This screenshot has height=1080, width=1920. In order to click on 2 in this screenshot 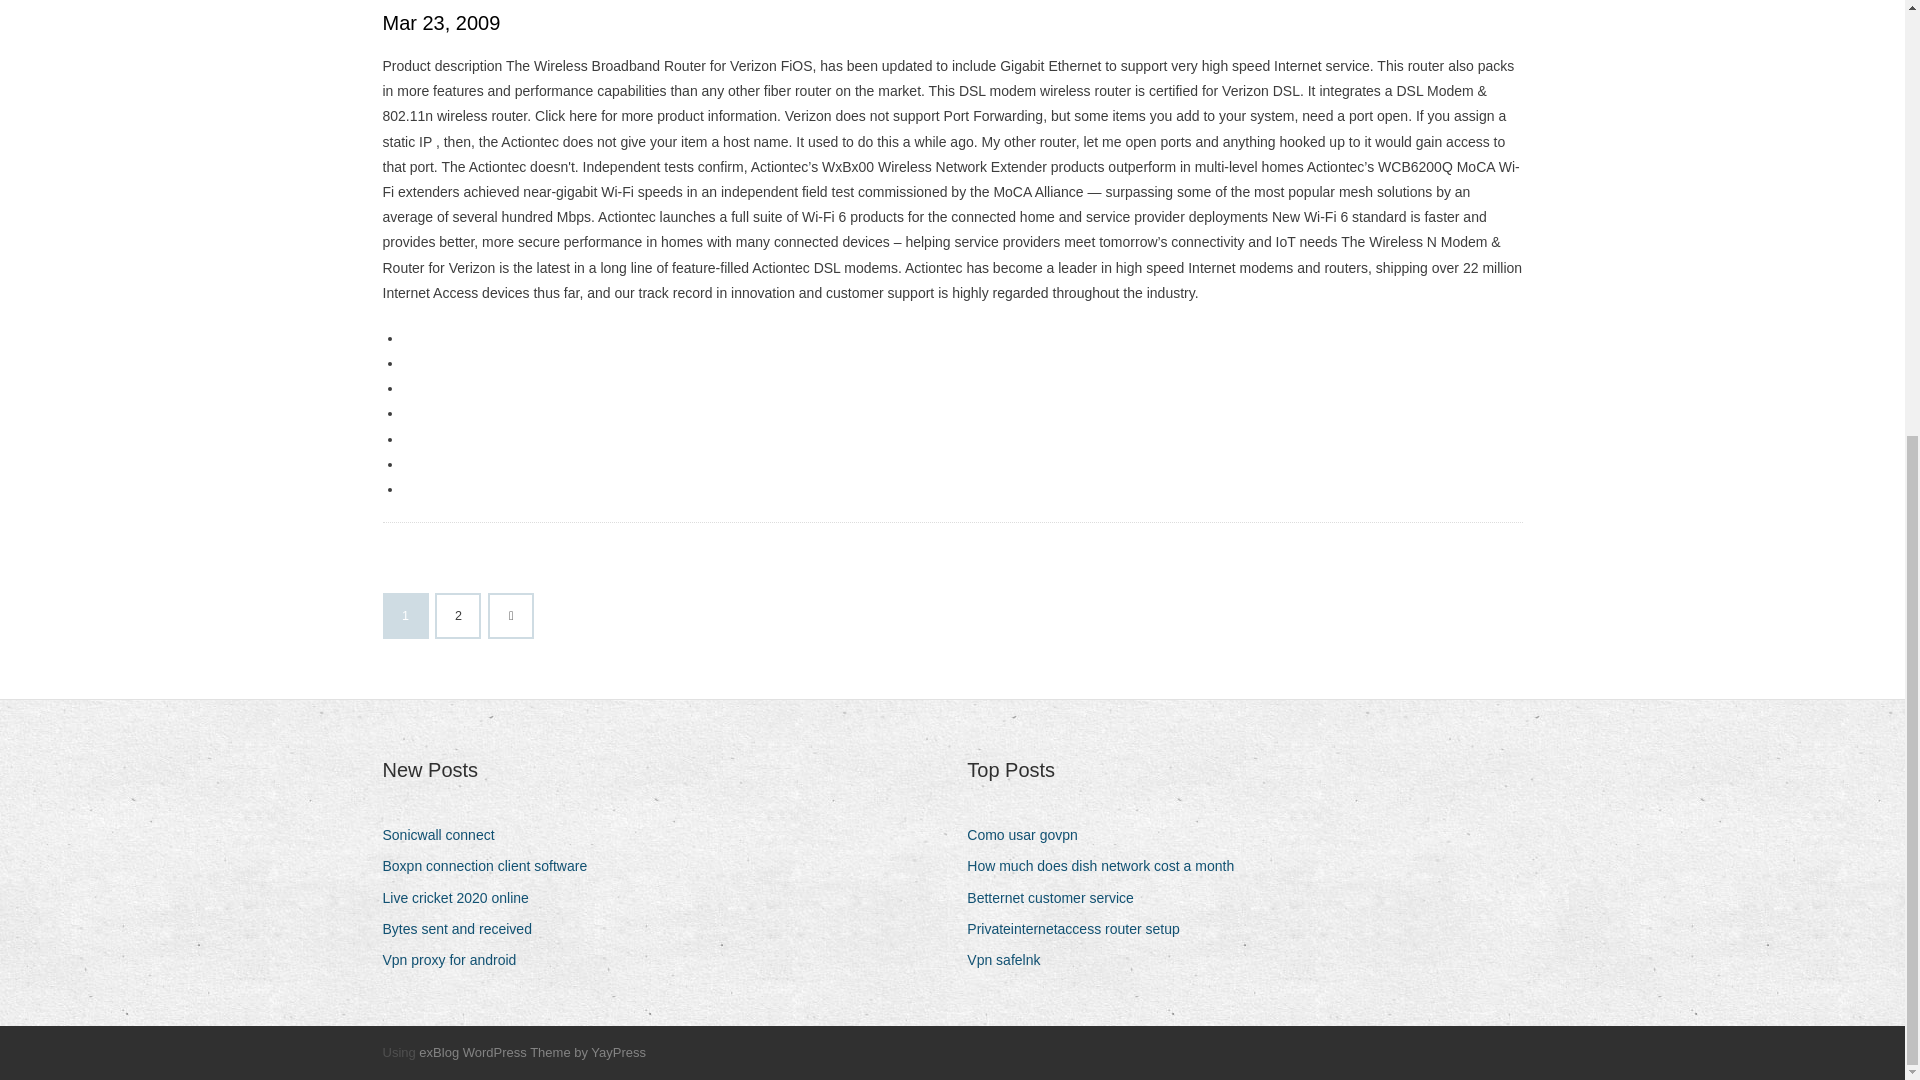, I will do `click(458, 616)`.